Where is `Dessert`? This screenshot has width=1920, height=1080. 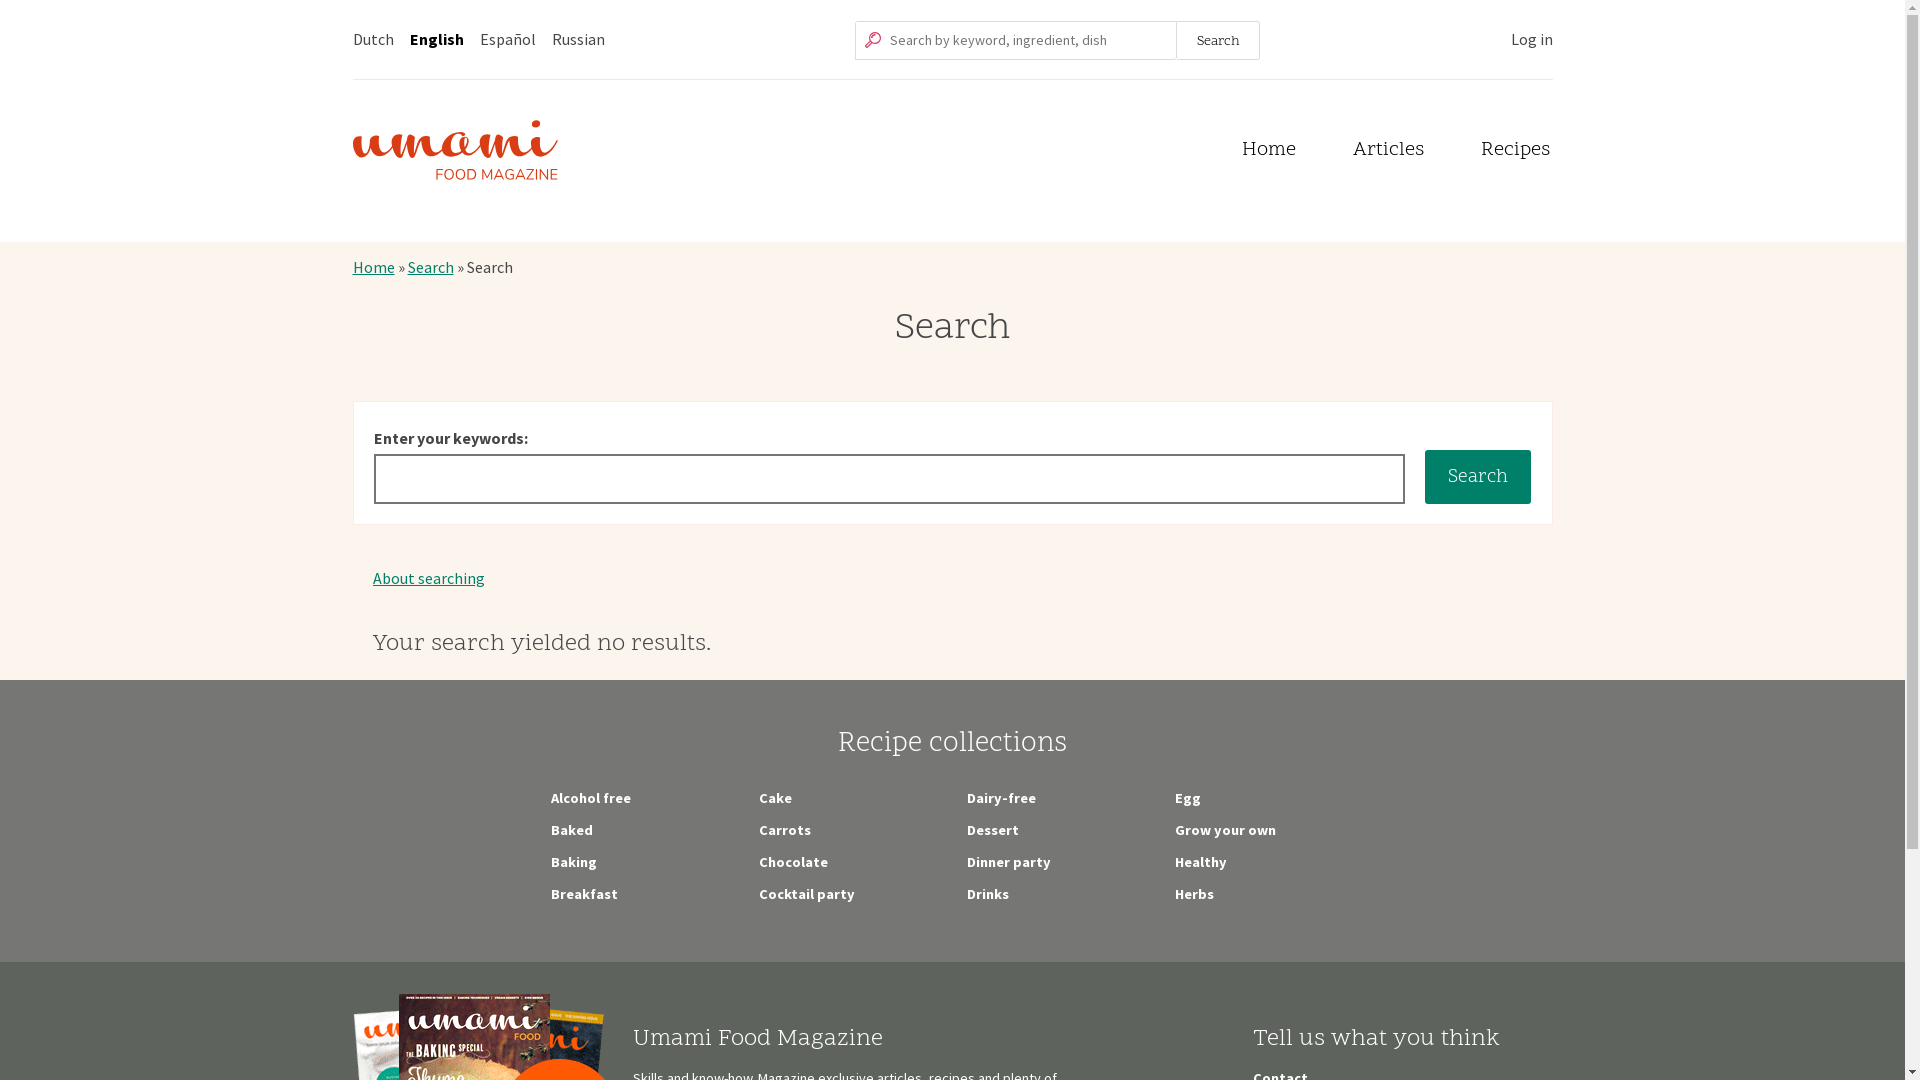
Dessert is located at coordinates (992, 830).